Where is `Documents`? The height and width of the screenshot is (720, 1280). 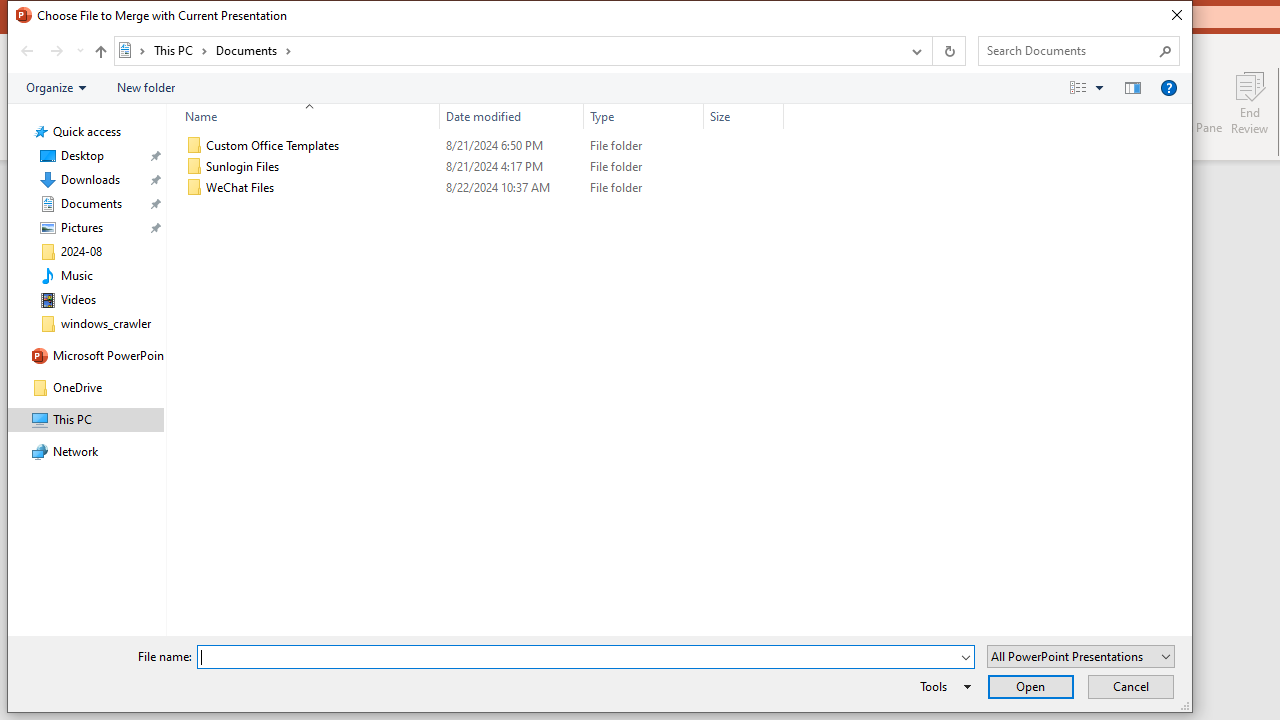 Documents is located at coordinates (254, 50).